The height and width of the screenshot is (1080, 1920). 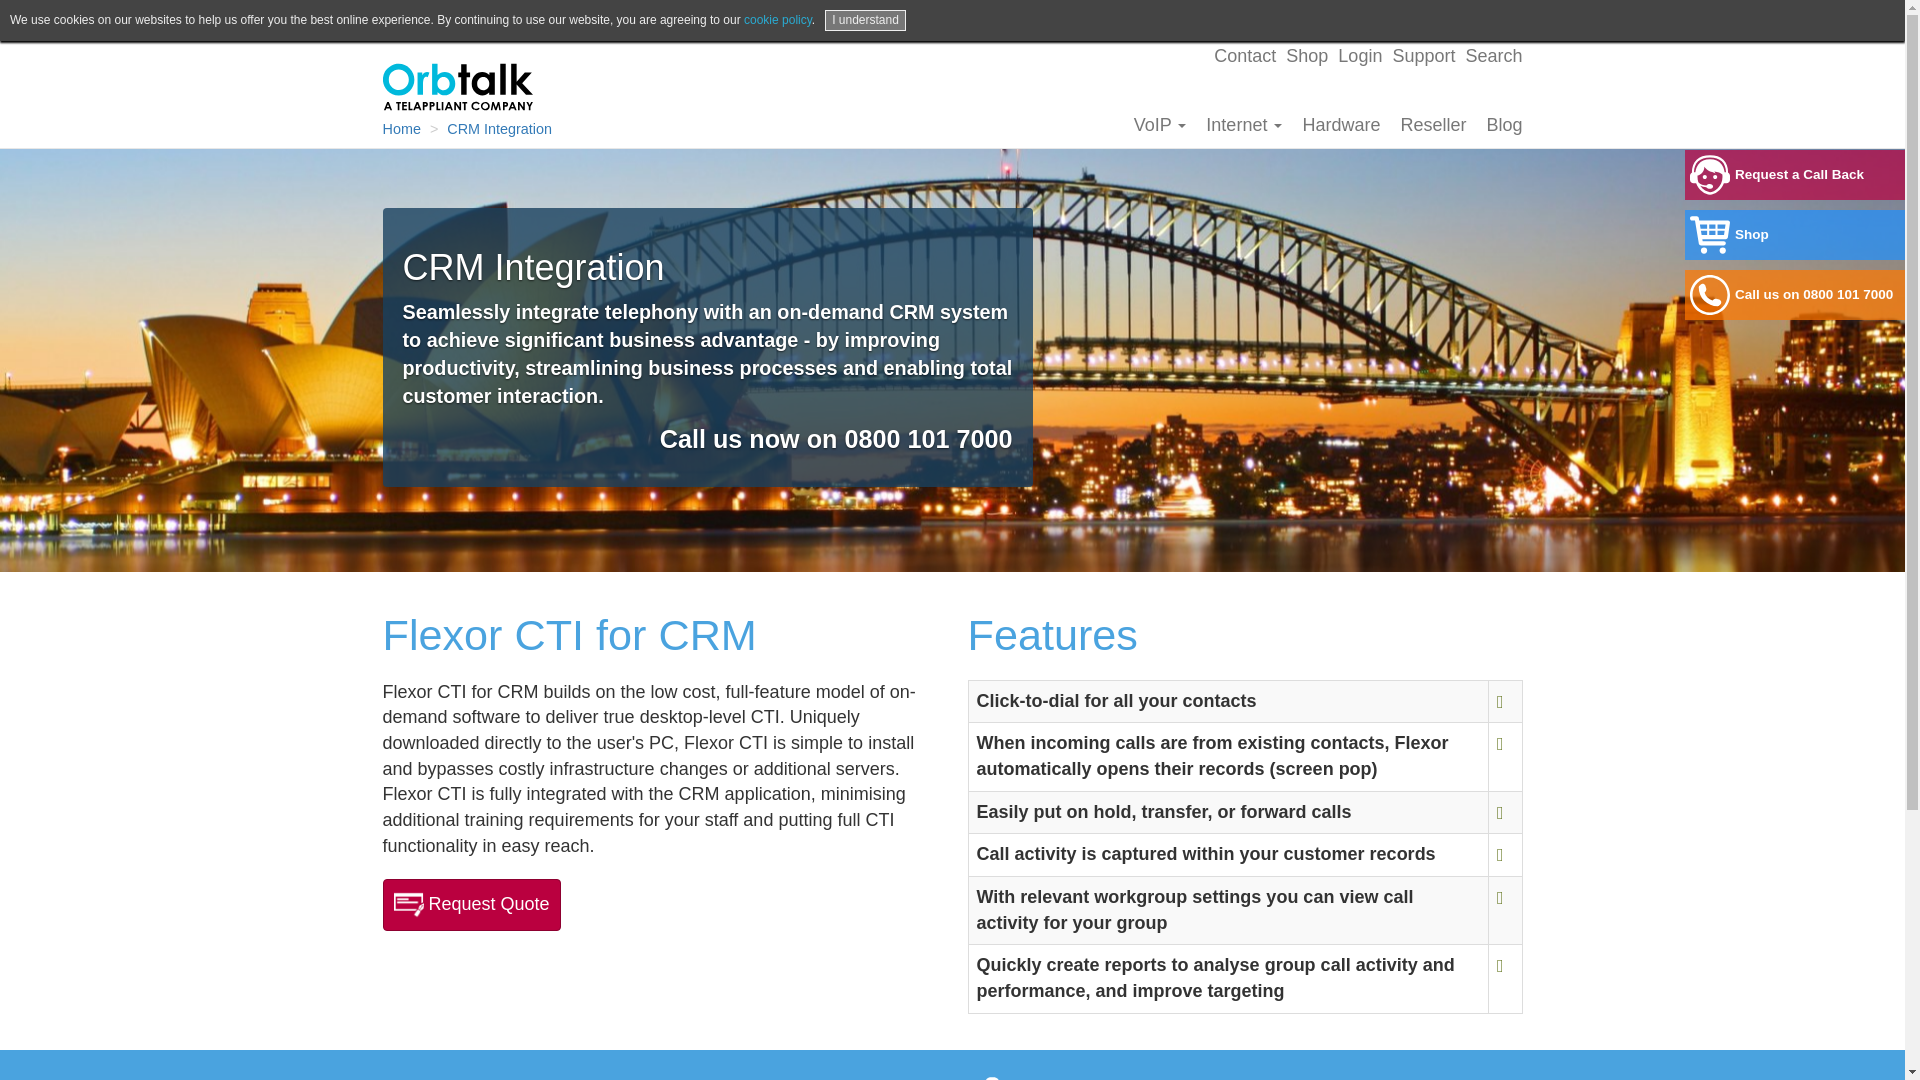 I want to click on I understand, so click(x=866, y=20).